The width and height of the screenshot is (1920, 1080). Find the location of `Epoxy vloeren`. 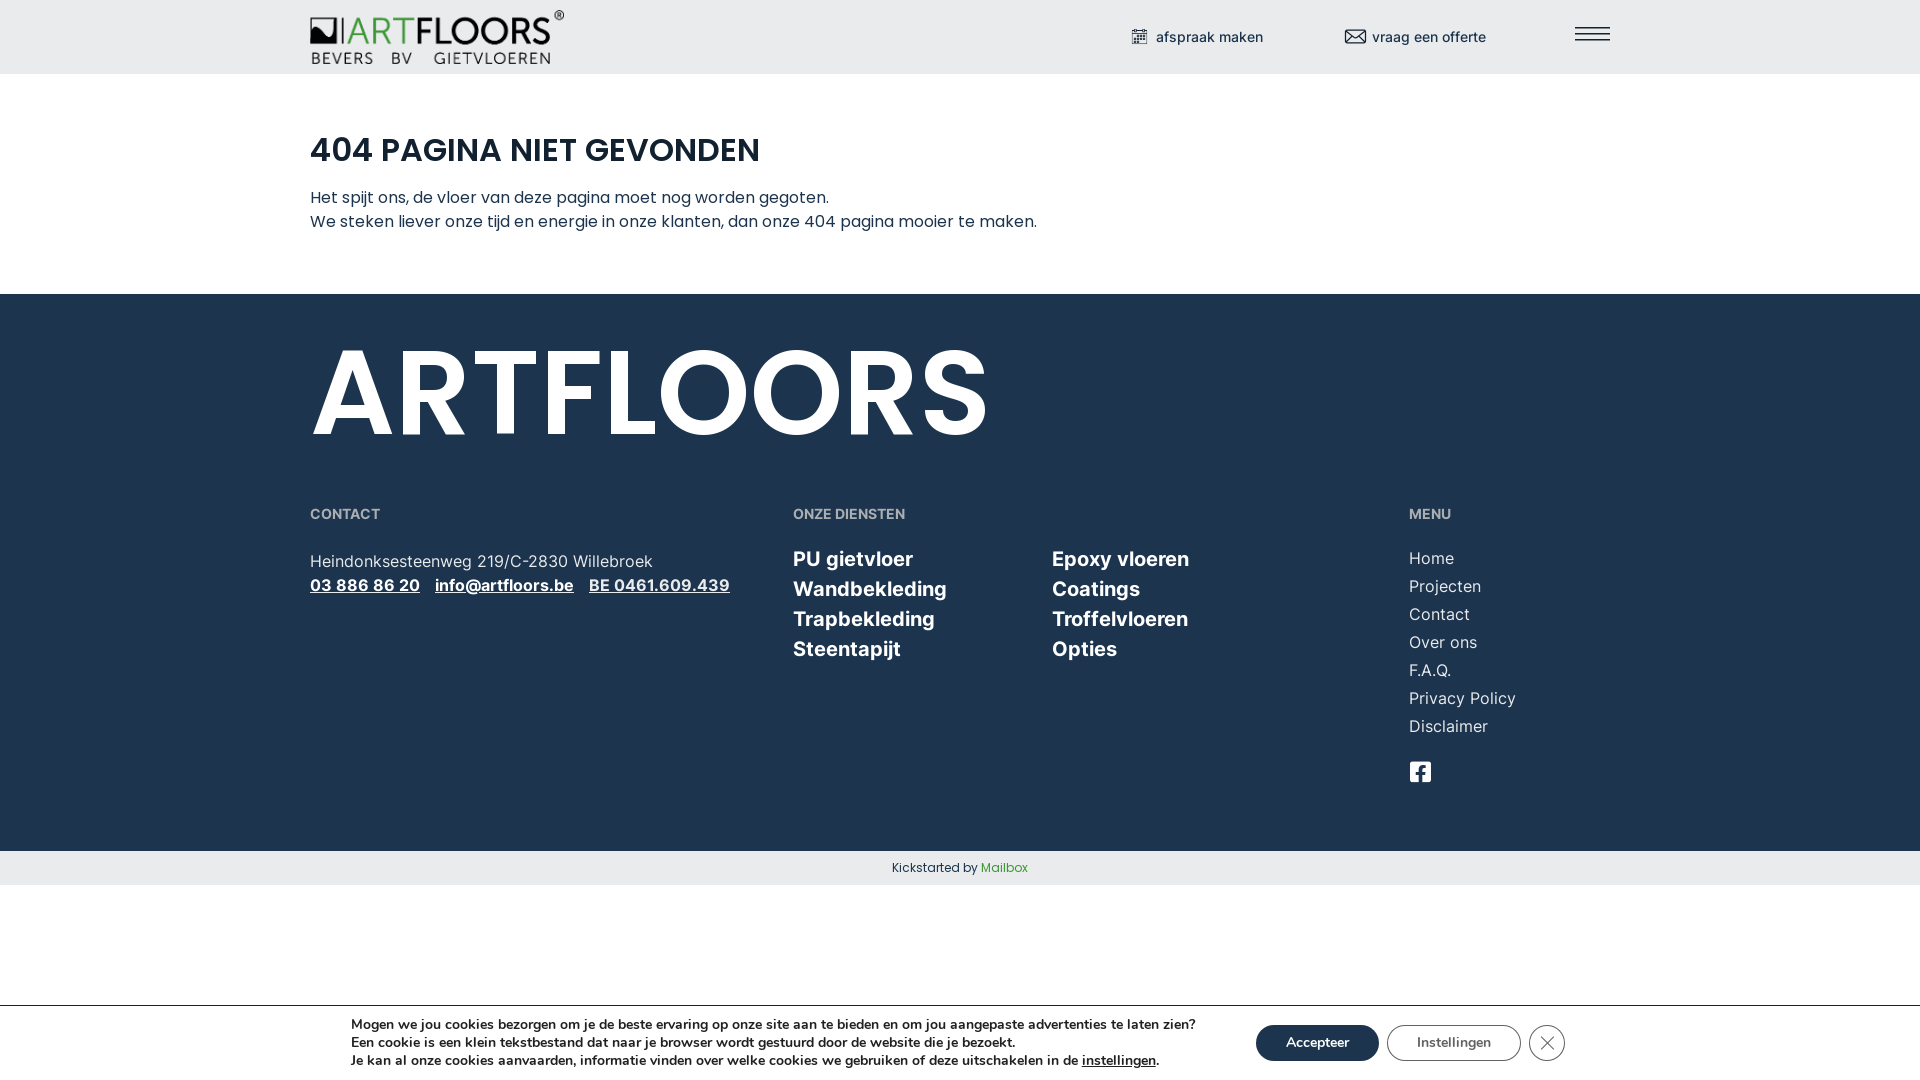

Epoxy vloeren is located at coordinates (1120, 559).